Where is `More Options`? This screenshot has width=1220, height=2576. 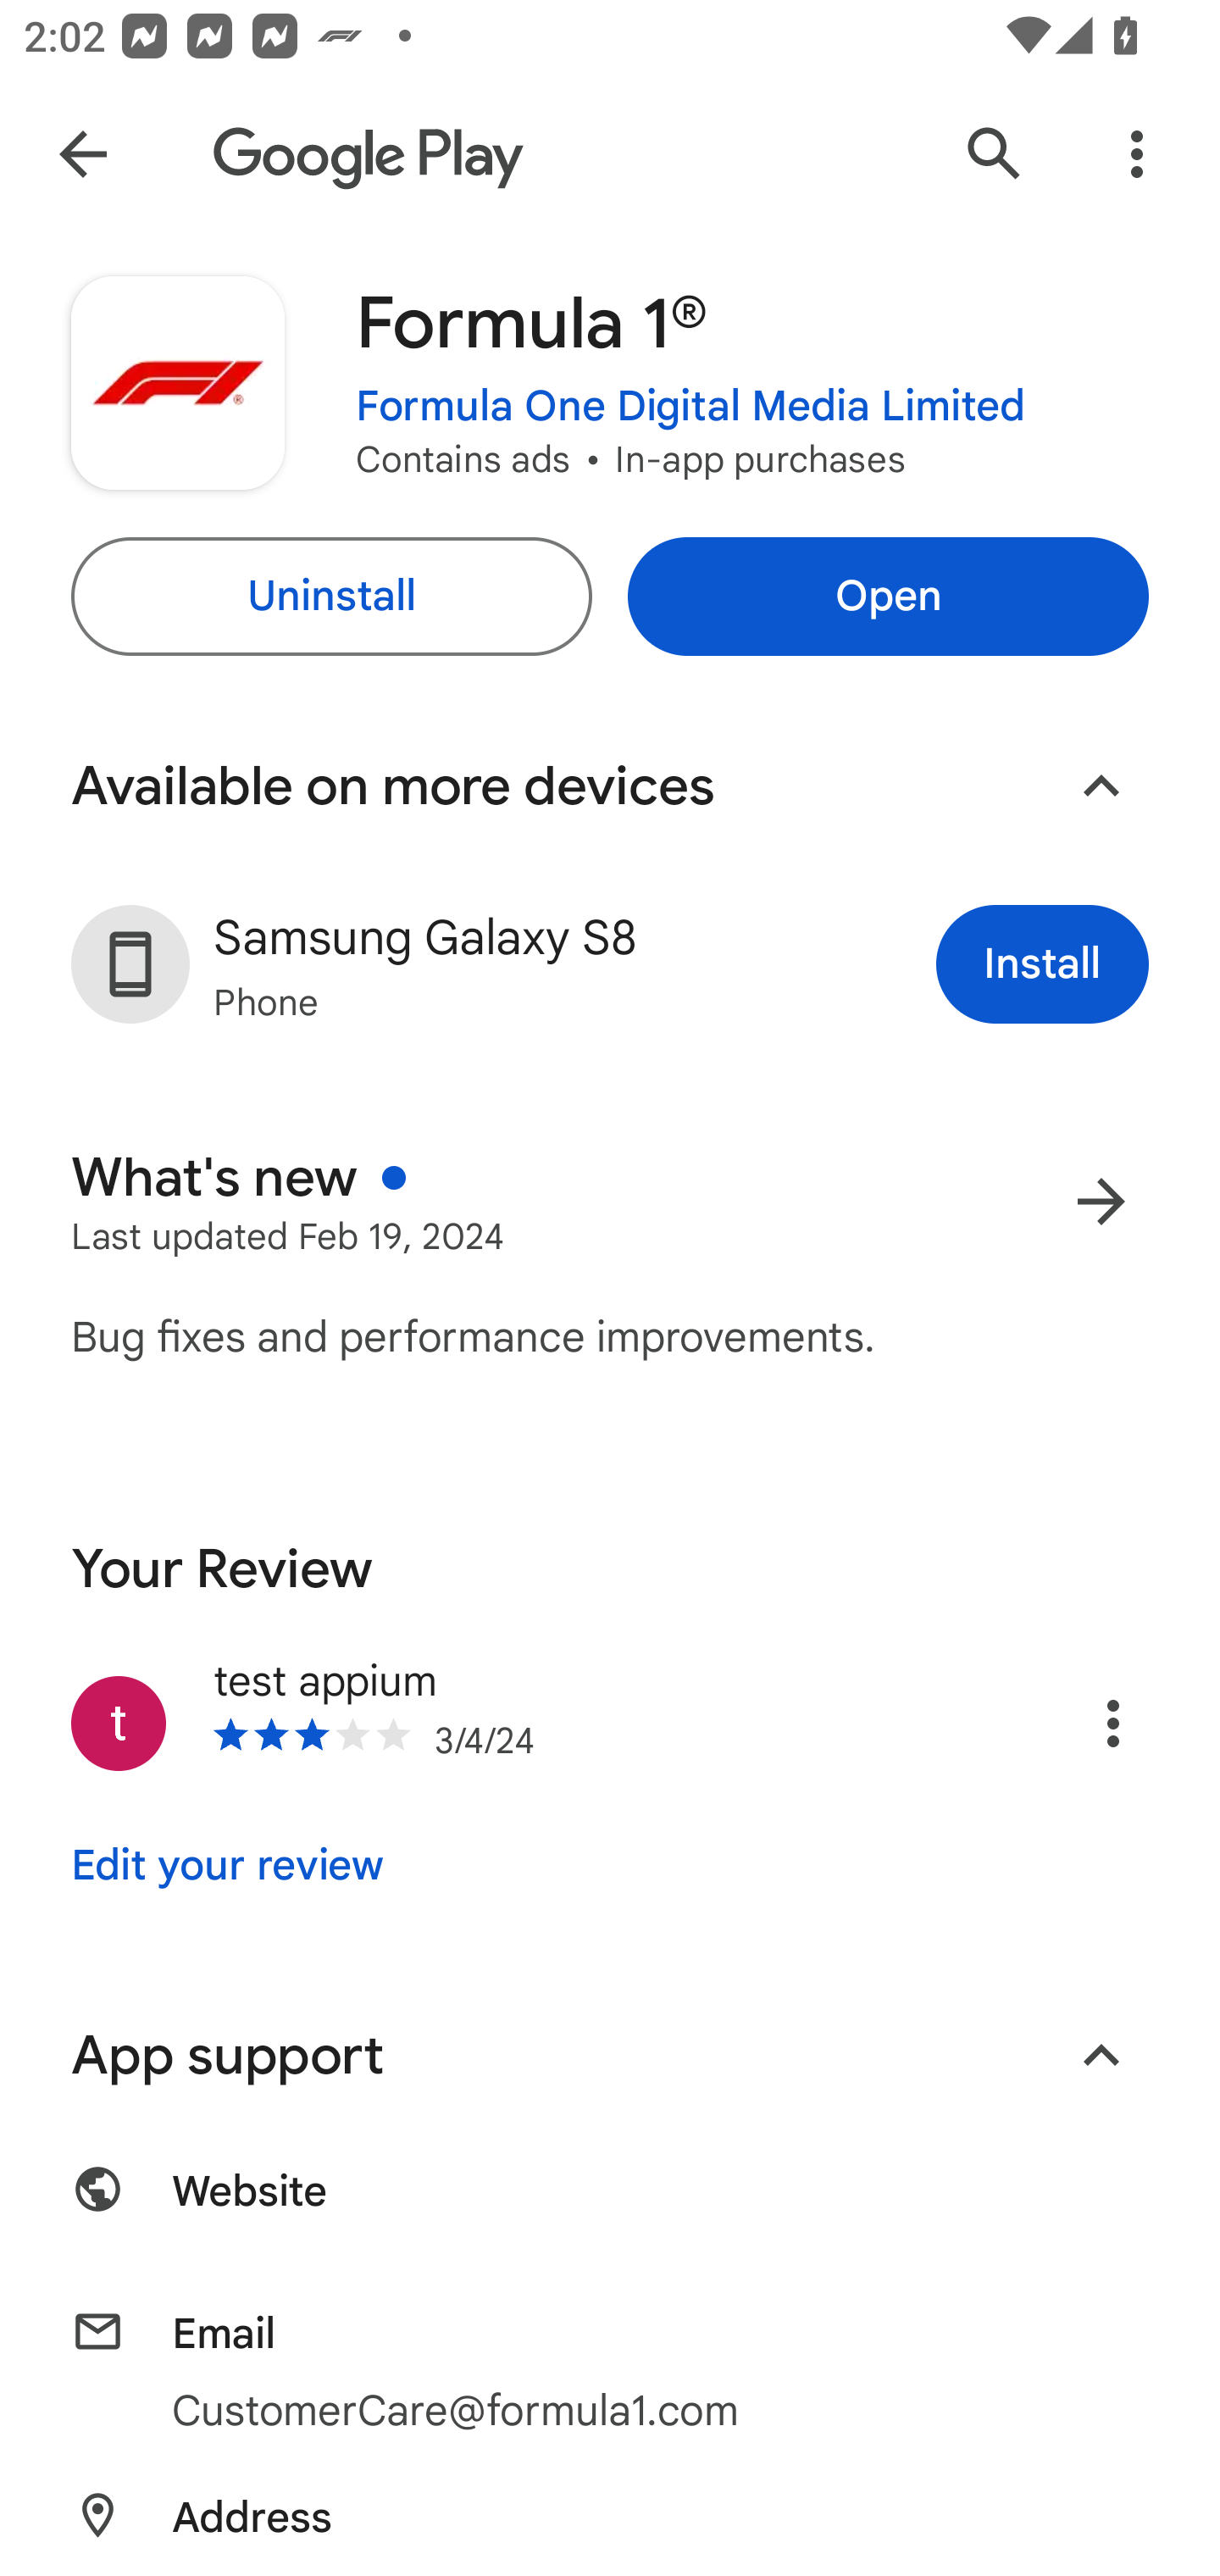
More Options is located at coordinates (1137, 154).